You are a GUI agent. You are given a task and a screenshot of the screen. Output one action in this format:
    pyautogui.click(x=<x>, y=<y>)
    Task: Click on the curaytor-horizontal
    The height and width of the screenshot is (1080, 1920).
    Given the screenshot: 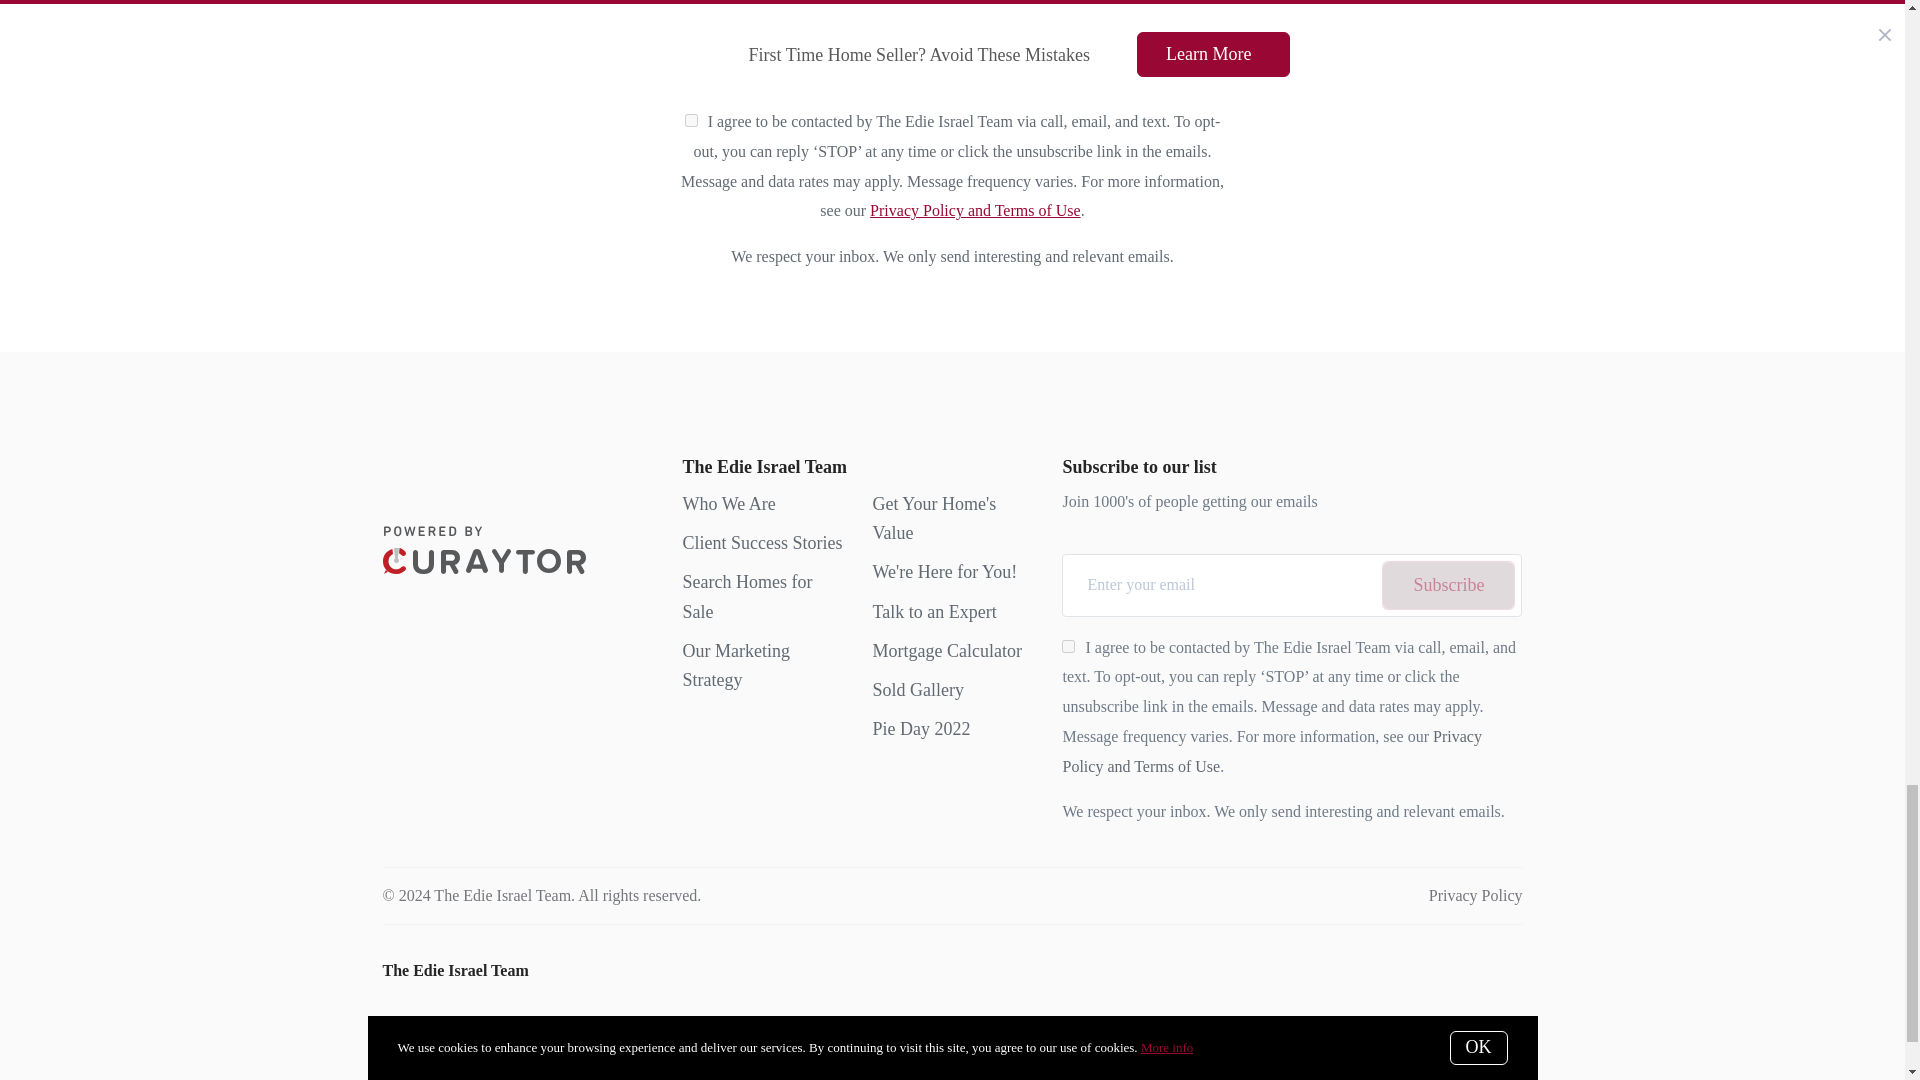 What is the action you would take?
    pyautogui.click(x=484, y=549)
    